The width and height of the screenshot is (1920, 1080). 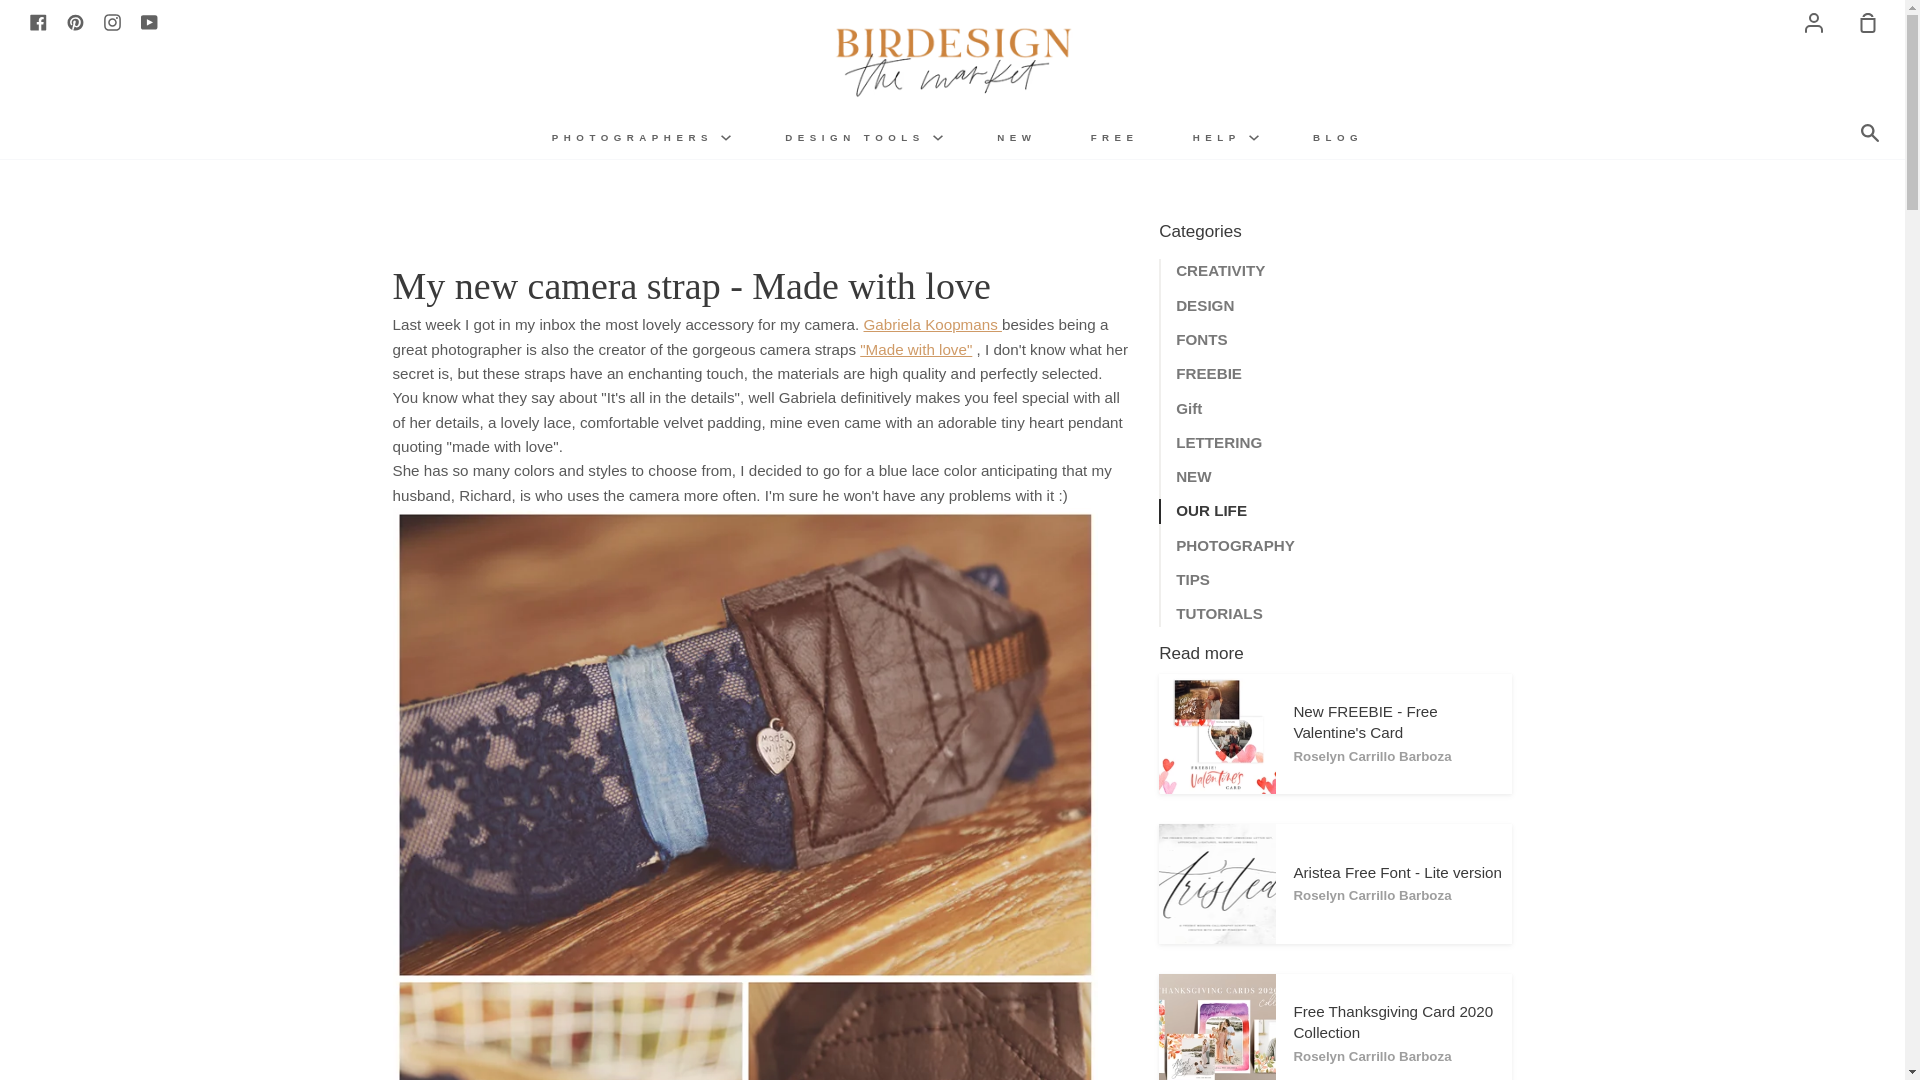 I want to click on Birdesign on YouTube, so click(x=148, y=21).